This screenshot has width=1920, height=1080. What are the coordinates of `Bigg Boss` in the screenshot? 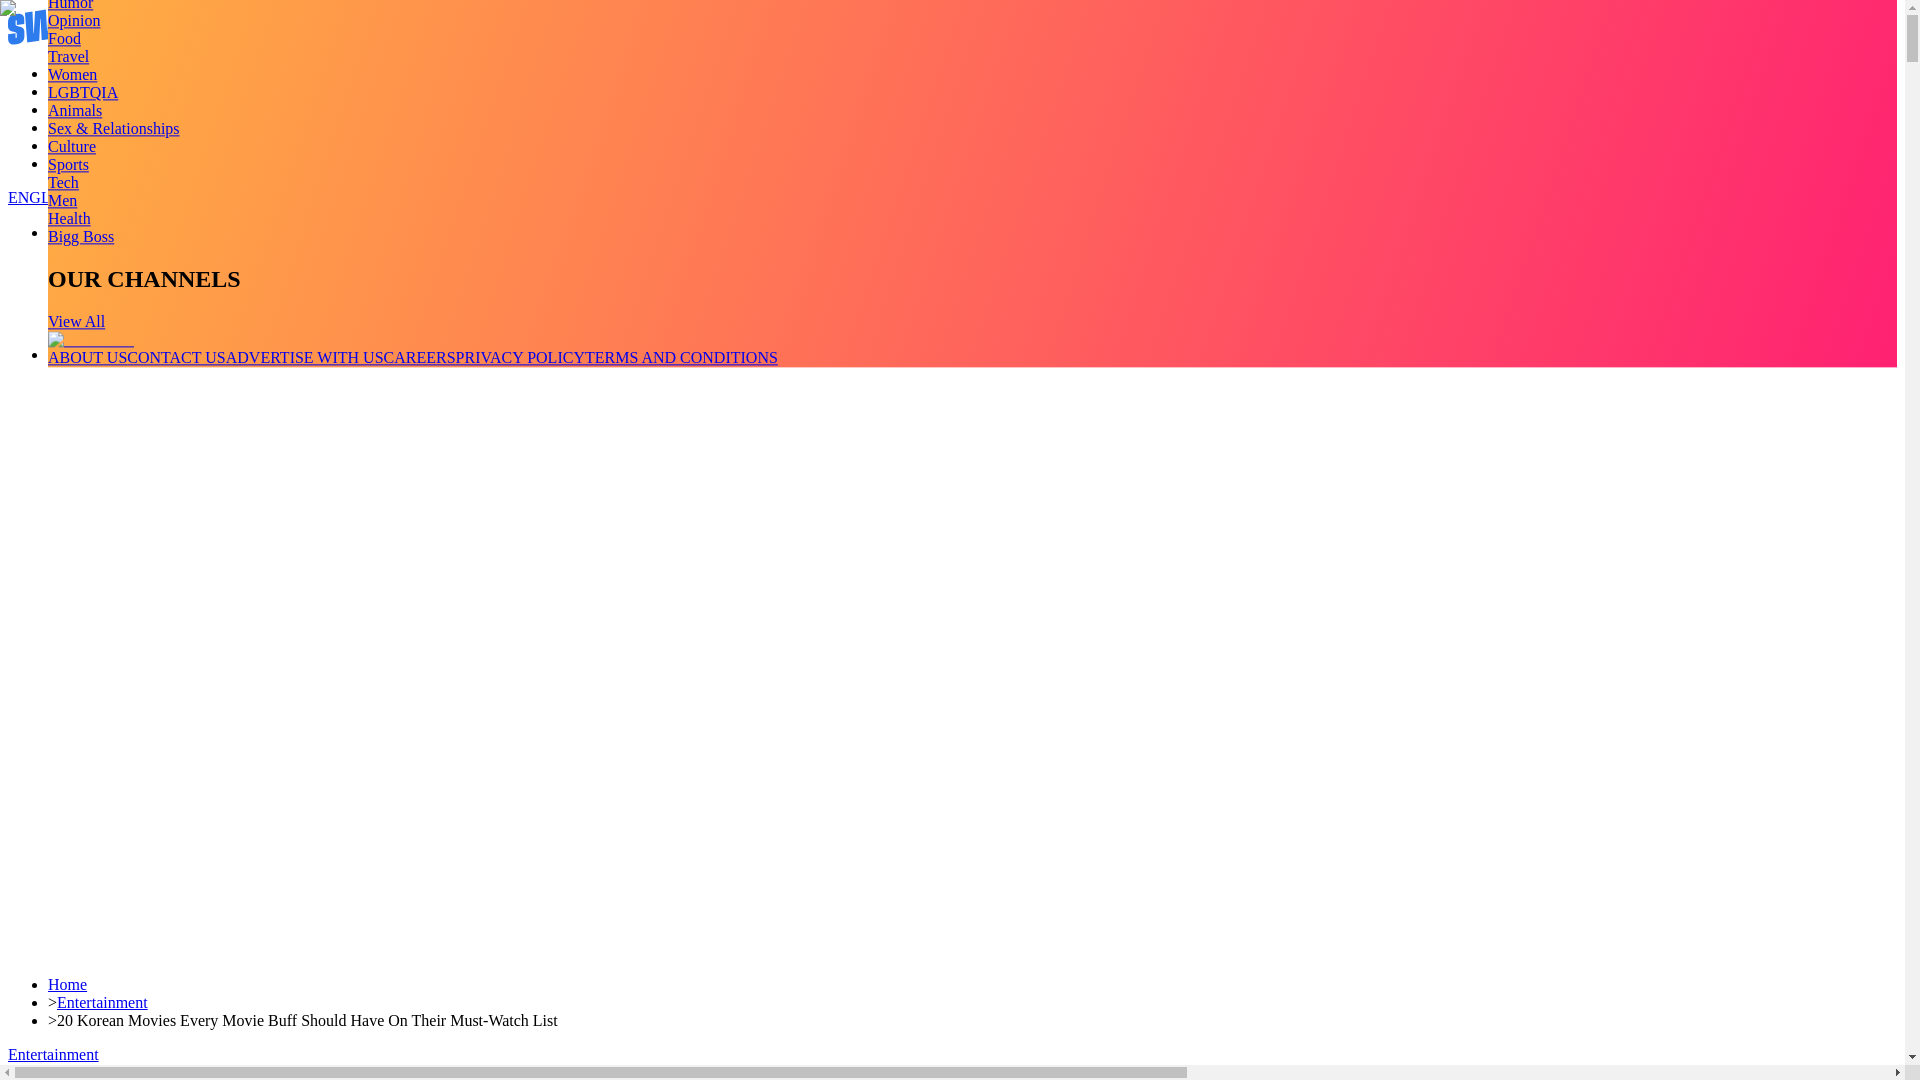 It's located at (80, 236).